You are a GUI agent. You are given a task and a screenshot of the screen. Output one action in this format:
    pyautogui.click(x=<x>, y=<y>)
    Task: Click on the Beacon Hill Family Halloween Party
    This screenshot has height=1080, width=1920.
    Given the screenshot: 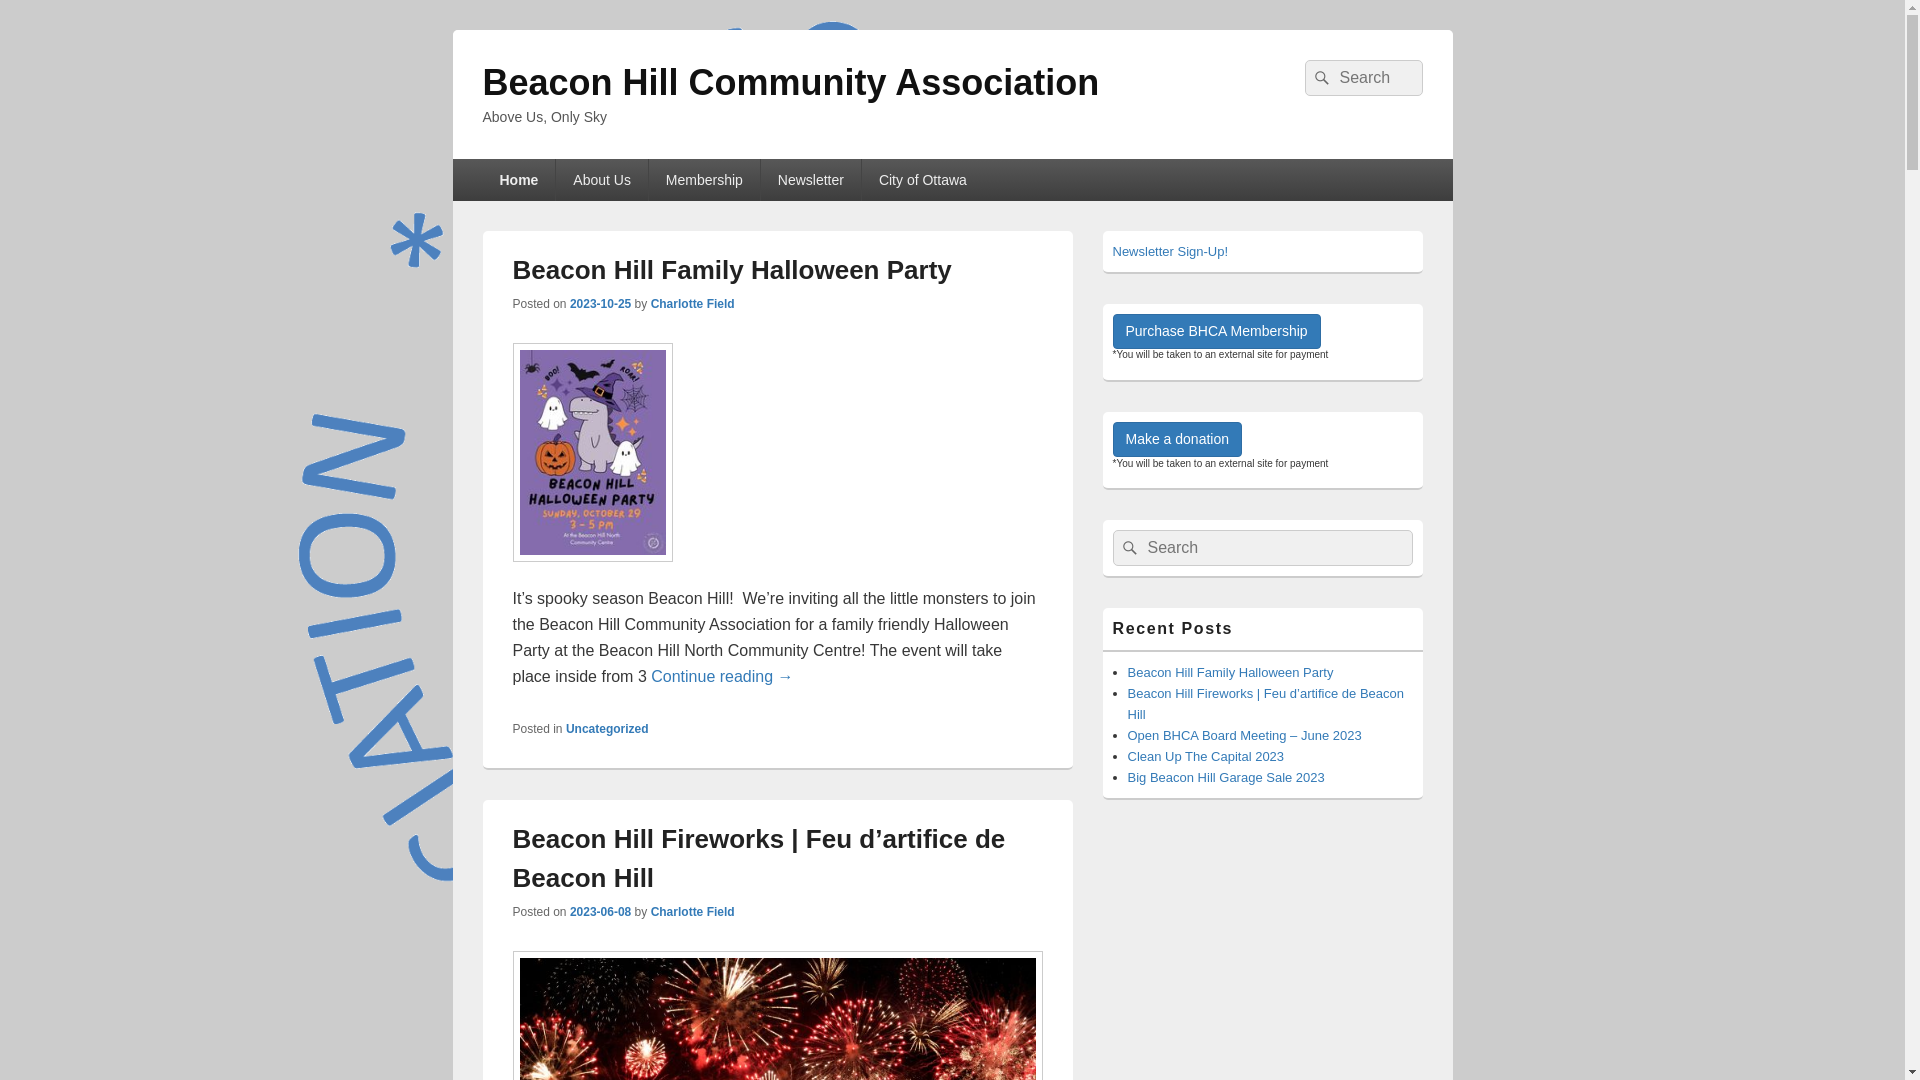 What is the action you would take?
    pyautogui.click(x=1231, y=672)
    